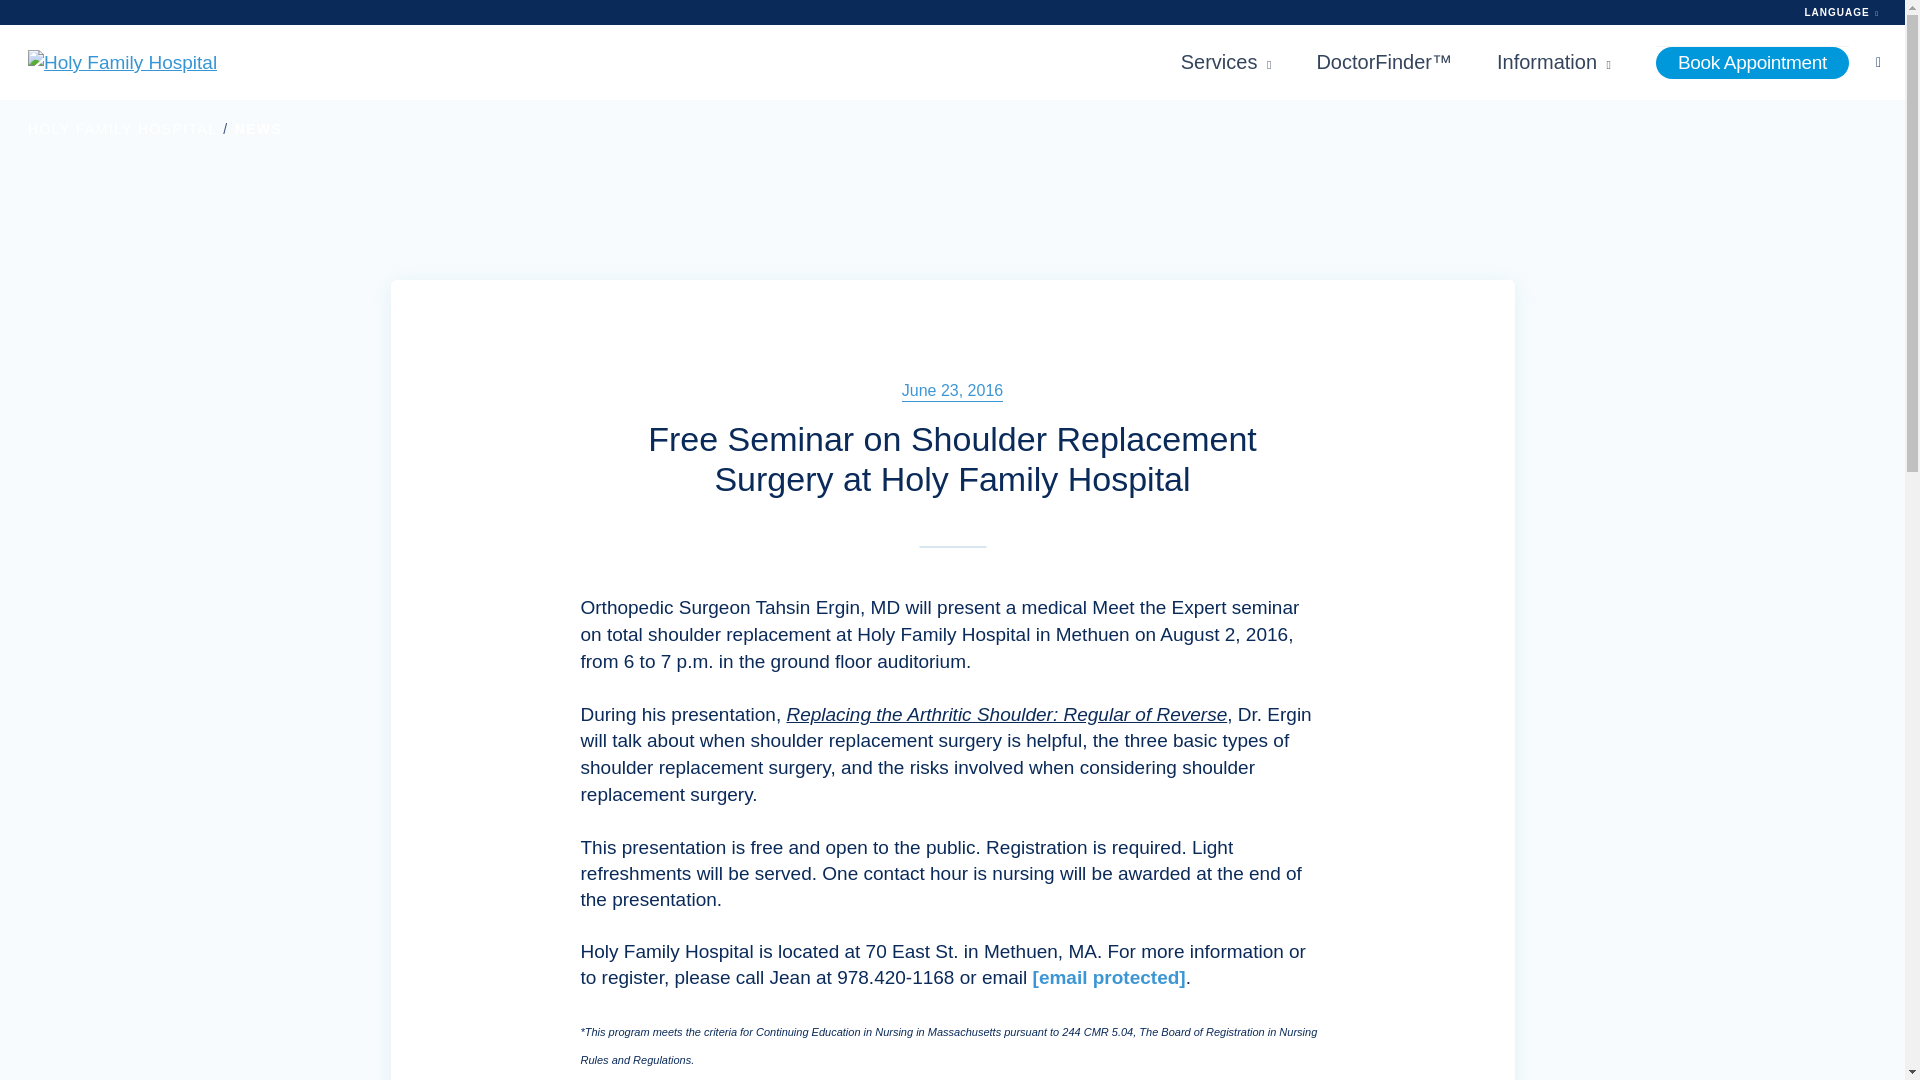 The image size is (1920, 1080). I want to click on NEWS, so click(258, 128).